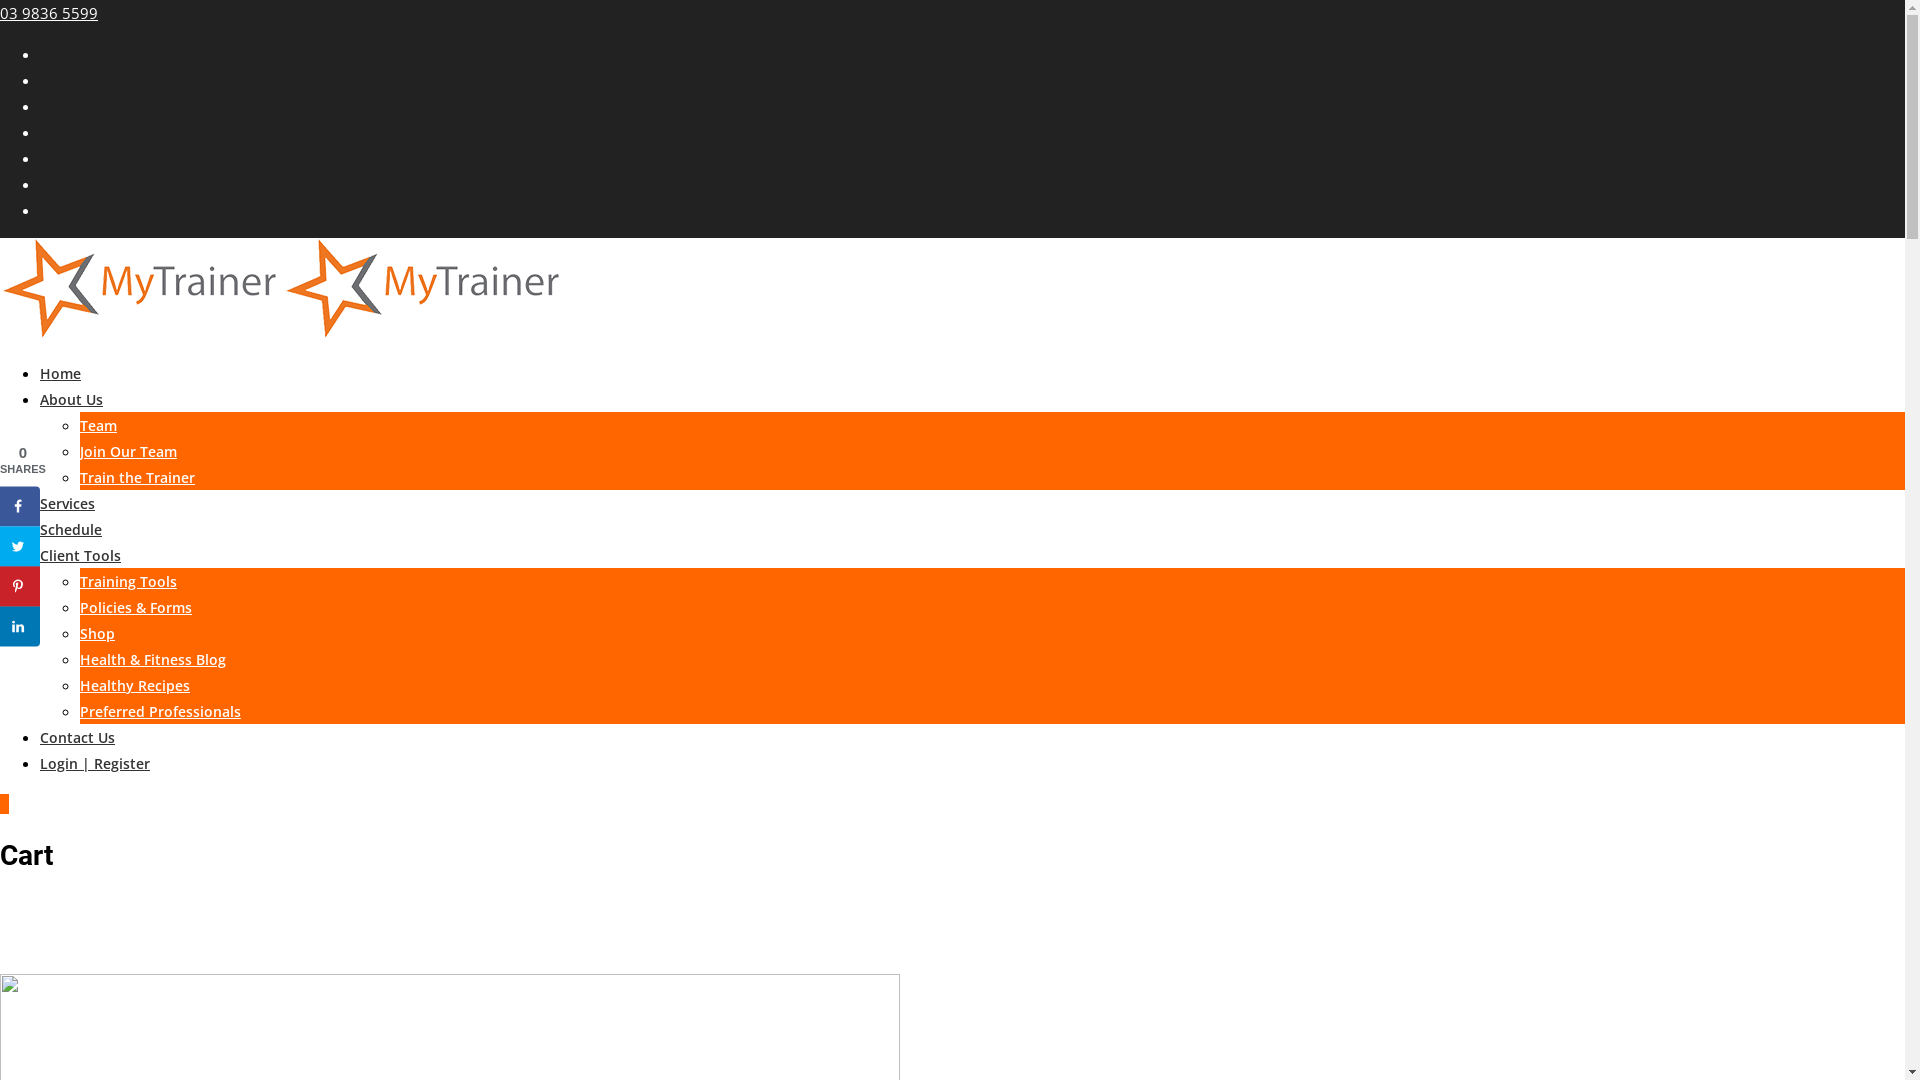 The image size is (1920, 1080). I want to click on Join Our Team, so click(128, 452).